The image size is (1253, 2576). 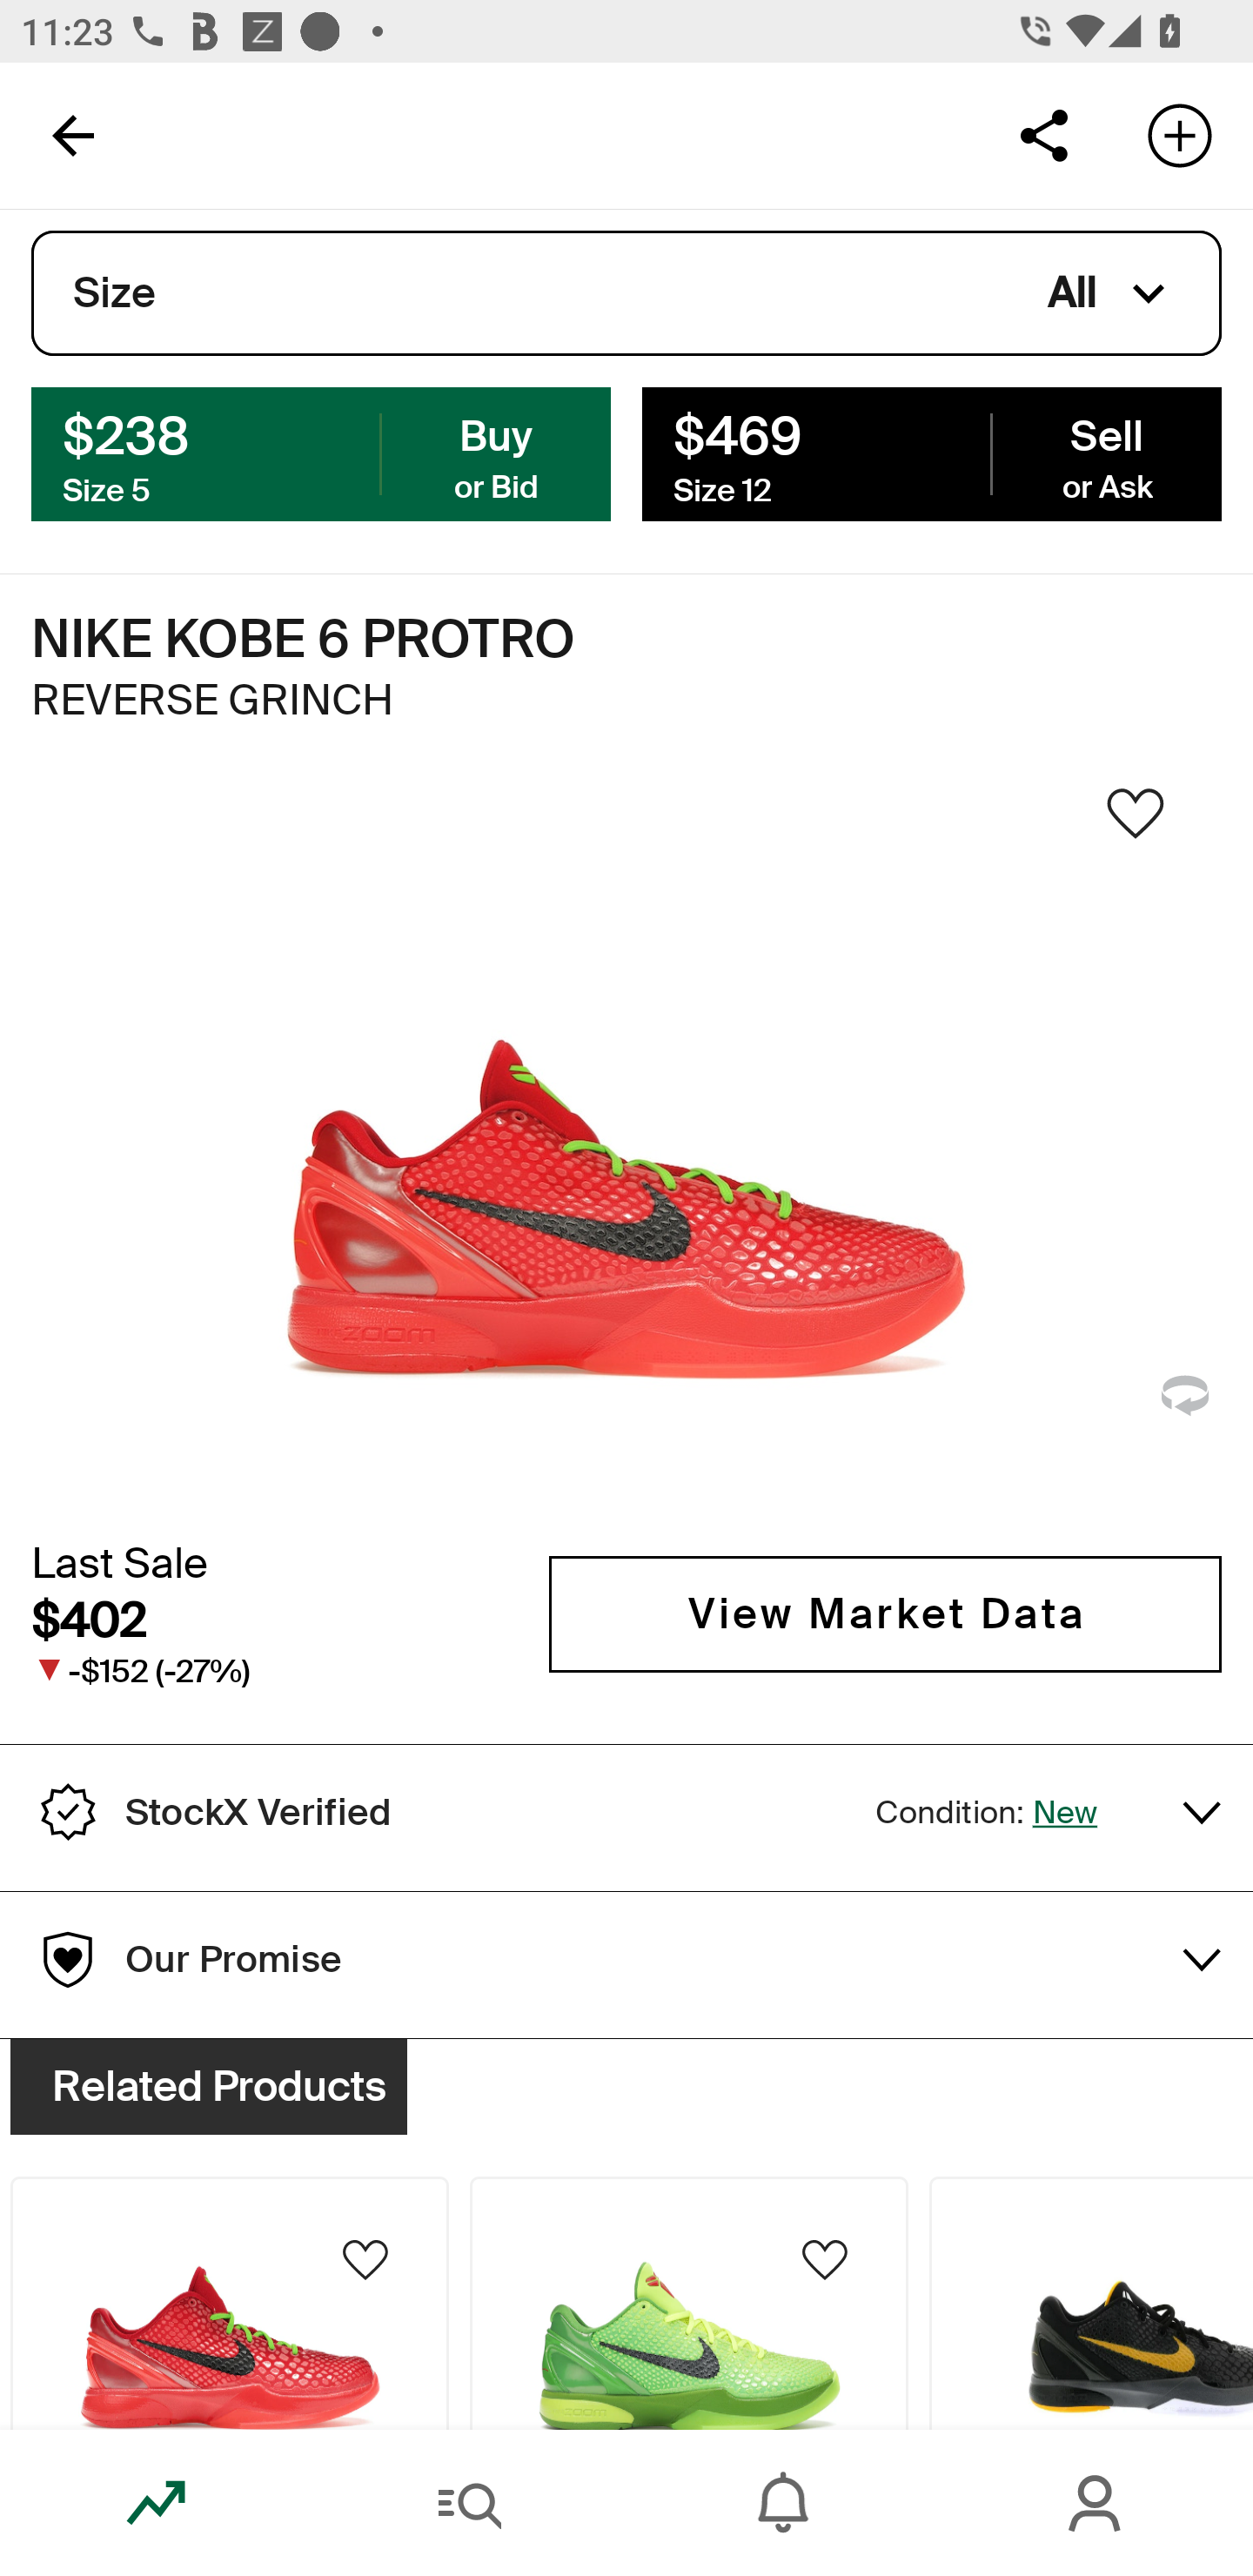 What do you see at coordinates (321, 453) in the screenshot?
I see `$238 Buy Size 5 or Bid` at bounding box center [321, 453].